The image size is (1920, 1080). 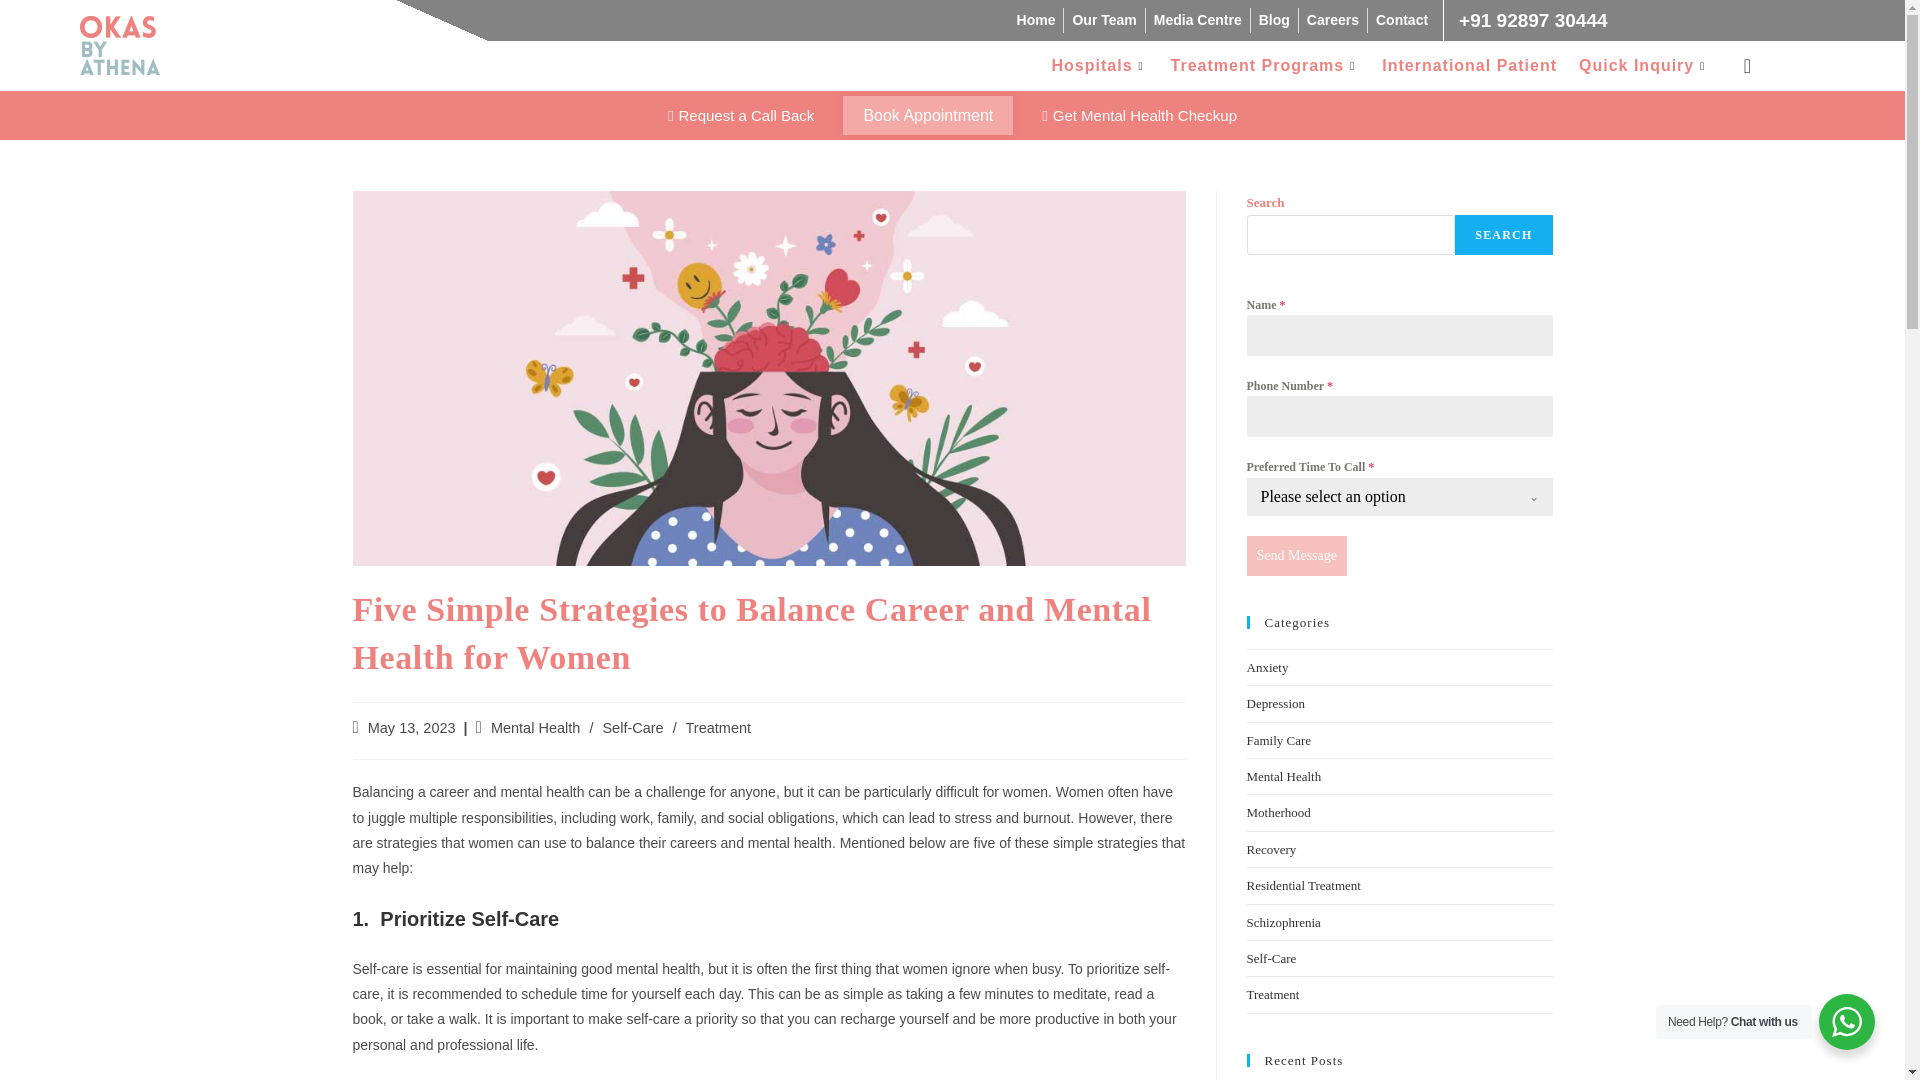 What do you see at coordinates (120, 45) in the screenshot?
I see `New-Logo-OKAS` at bounding box center [120, 45].